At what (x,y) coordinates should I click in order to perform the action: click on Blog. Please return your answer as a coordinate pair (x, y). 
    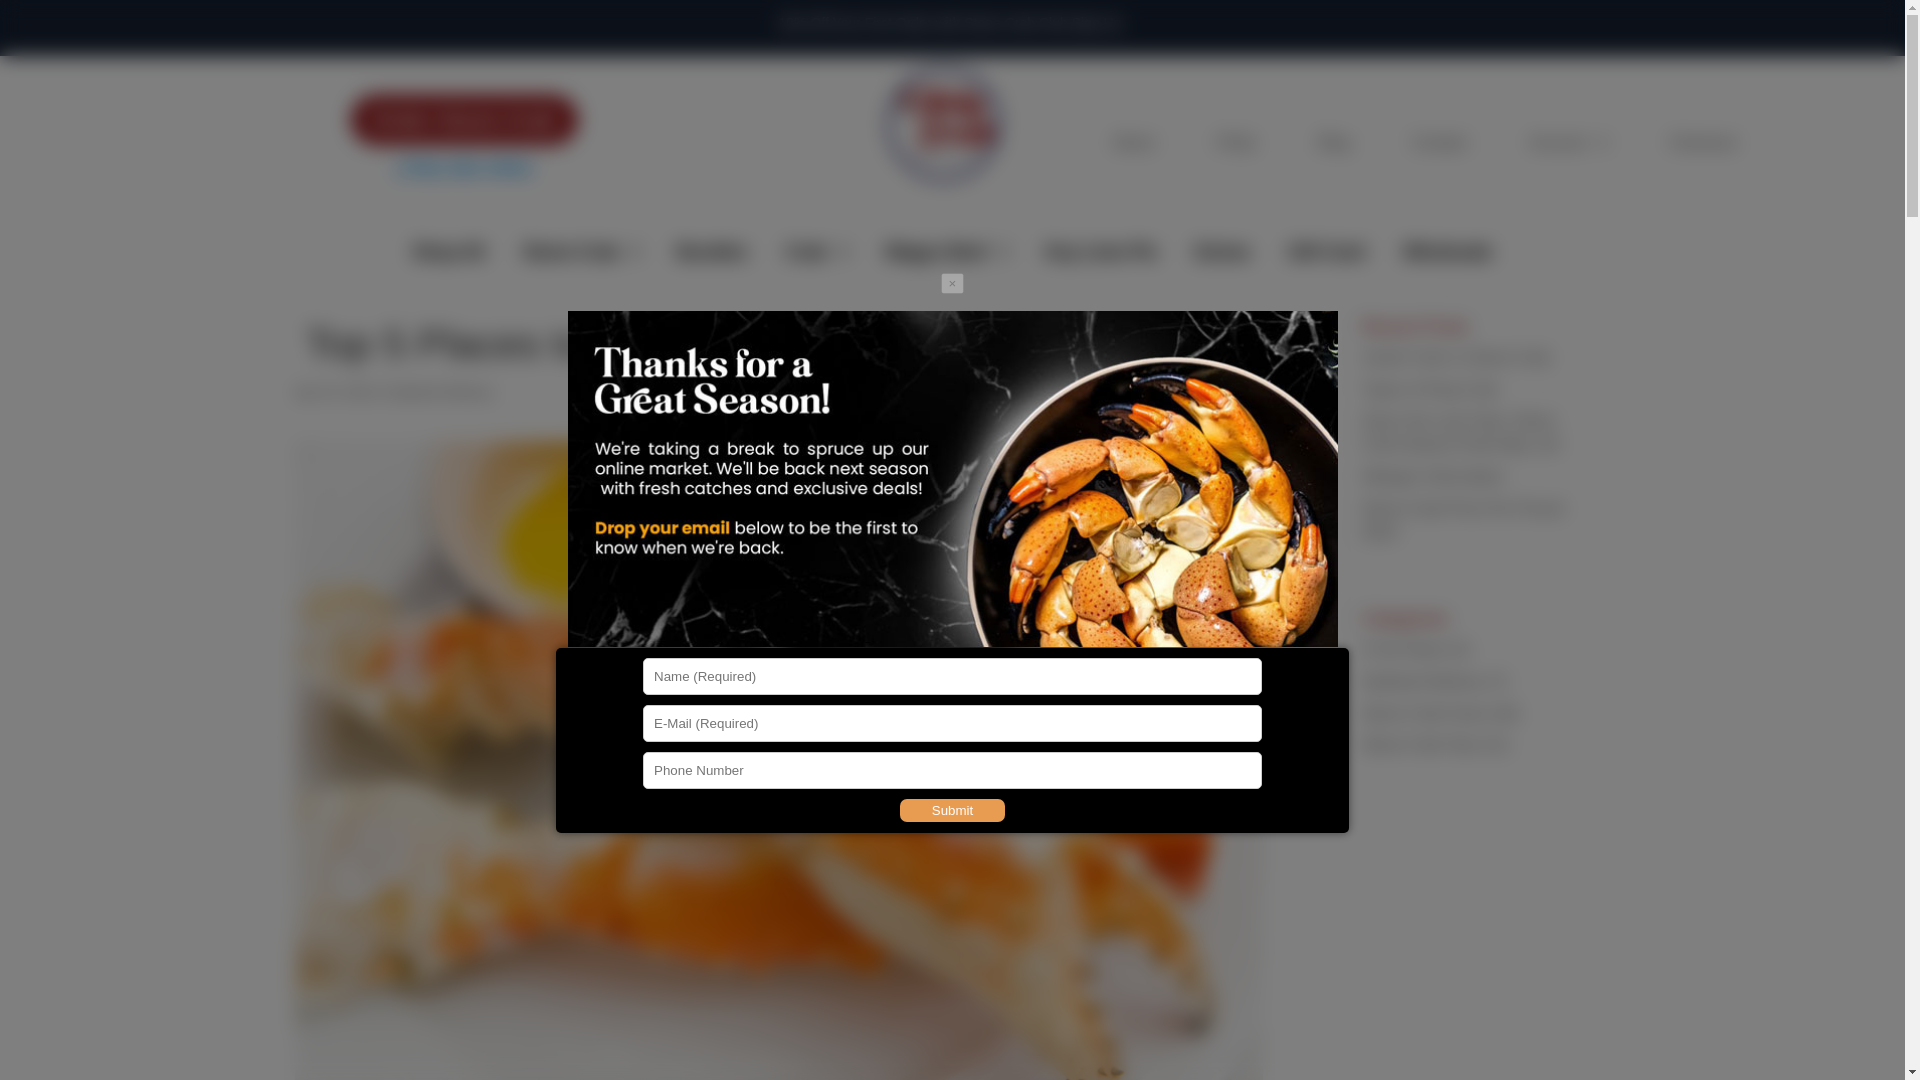
    Looking at the image, I should click on (1333, 146).